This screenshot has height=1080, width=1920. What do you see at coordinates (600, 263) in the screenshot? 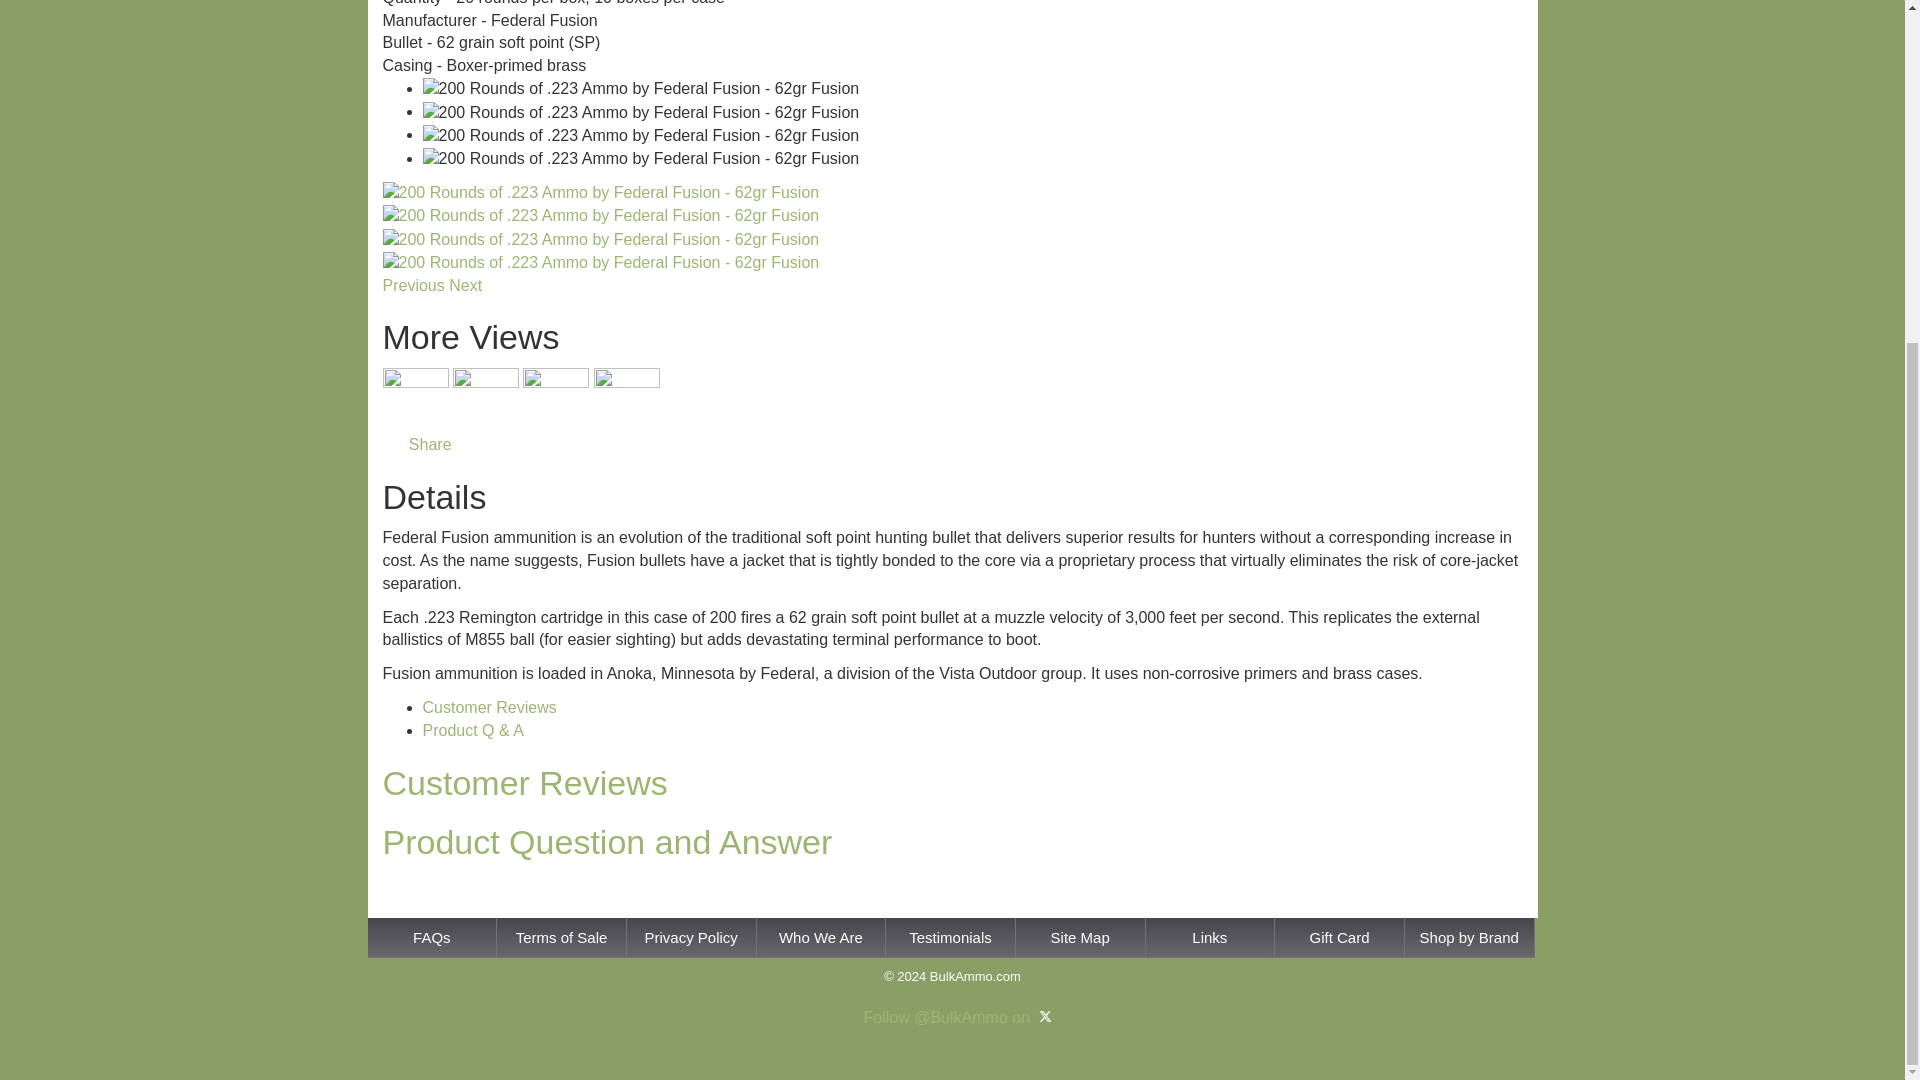
I see `200 Rounds of .223 Ammo by Federal Fusion - 62gr Fusion` at bounding box center [600, 263].